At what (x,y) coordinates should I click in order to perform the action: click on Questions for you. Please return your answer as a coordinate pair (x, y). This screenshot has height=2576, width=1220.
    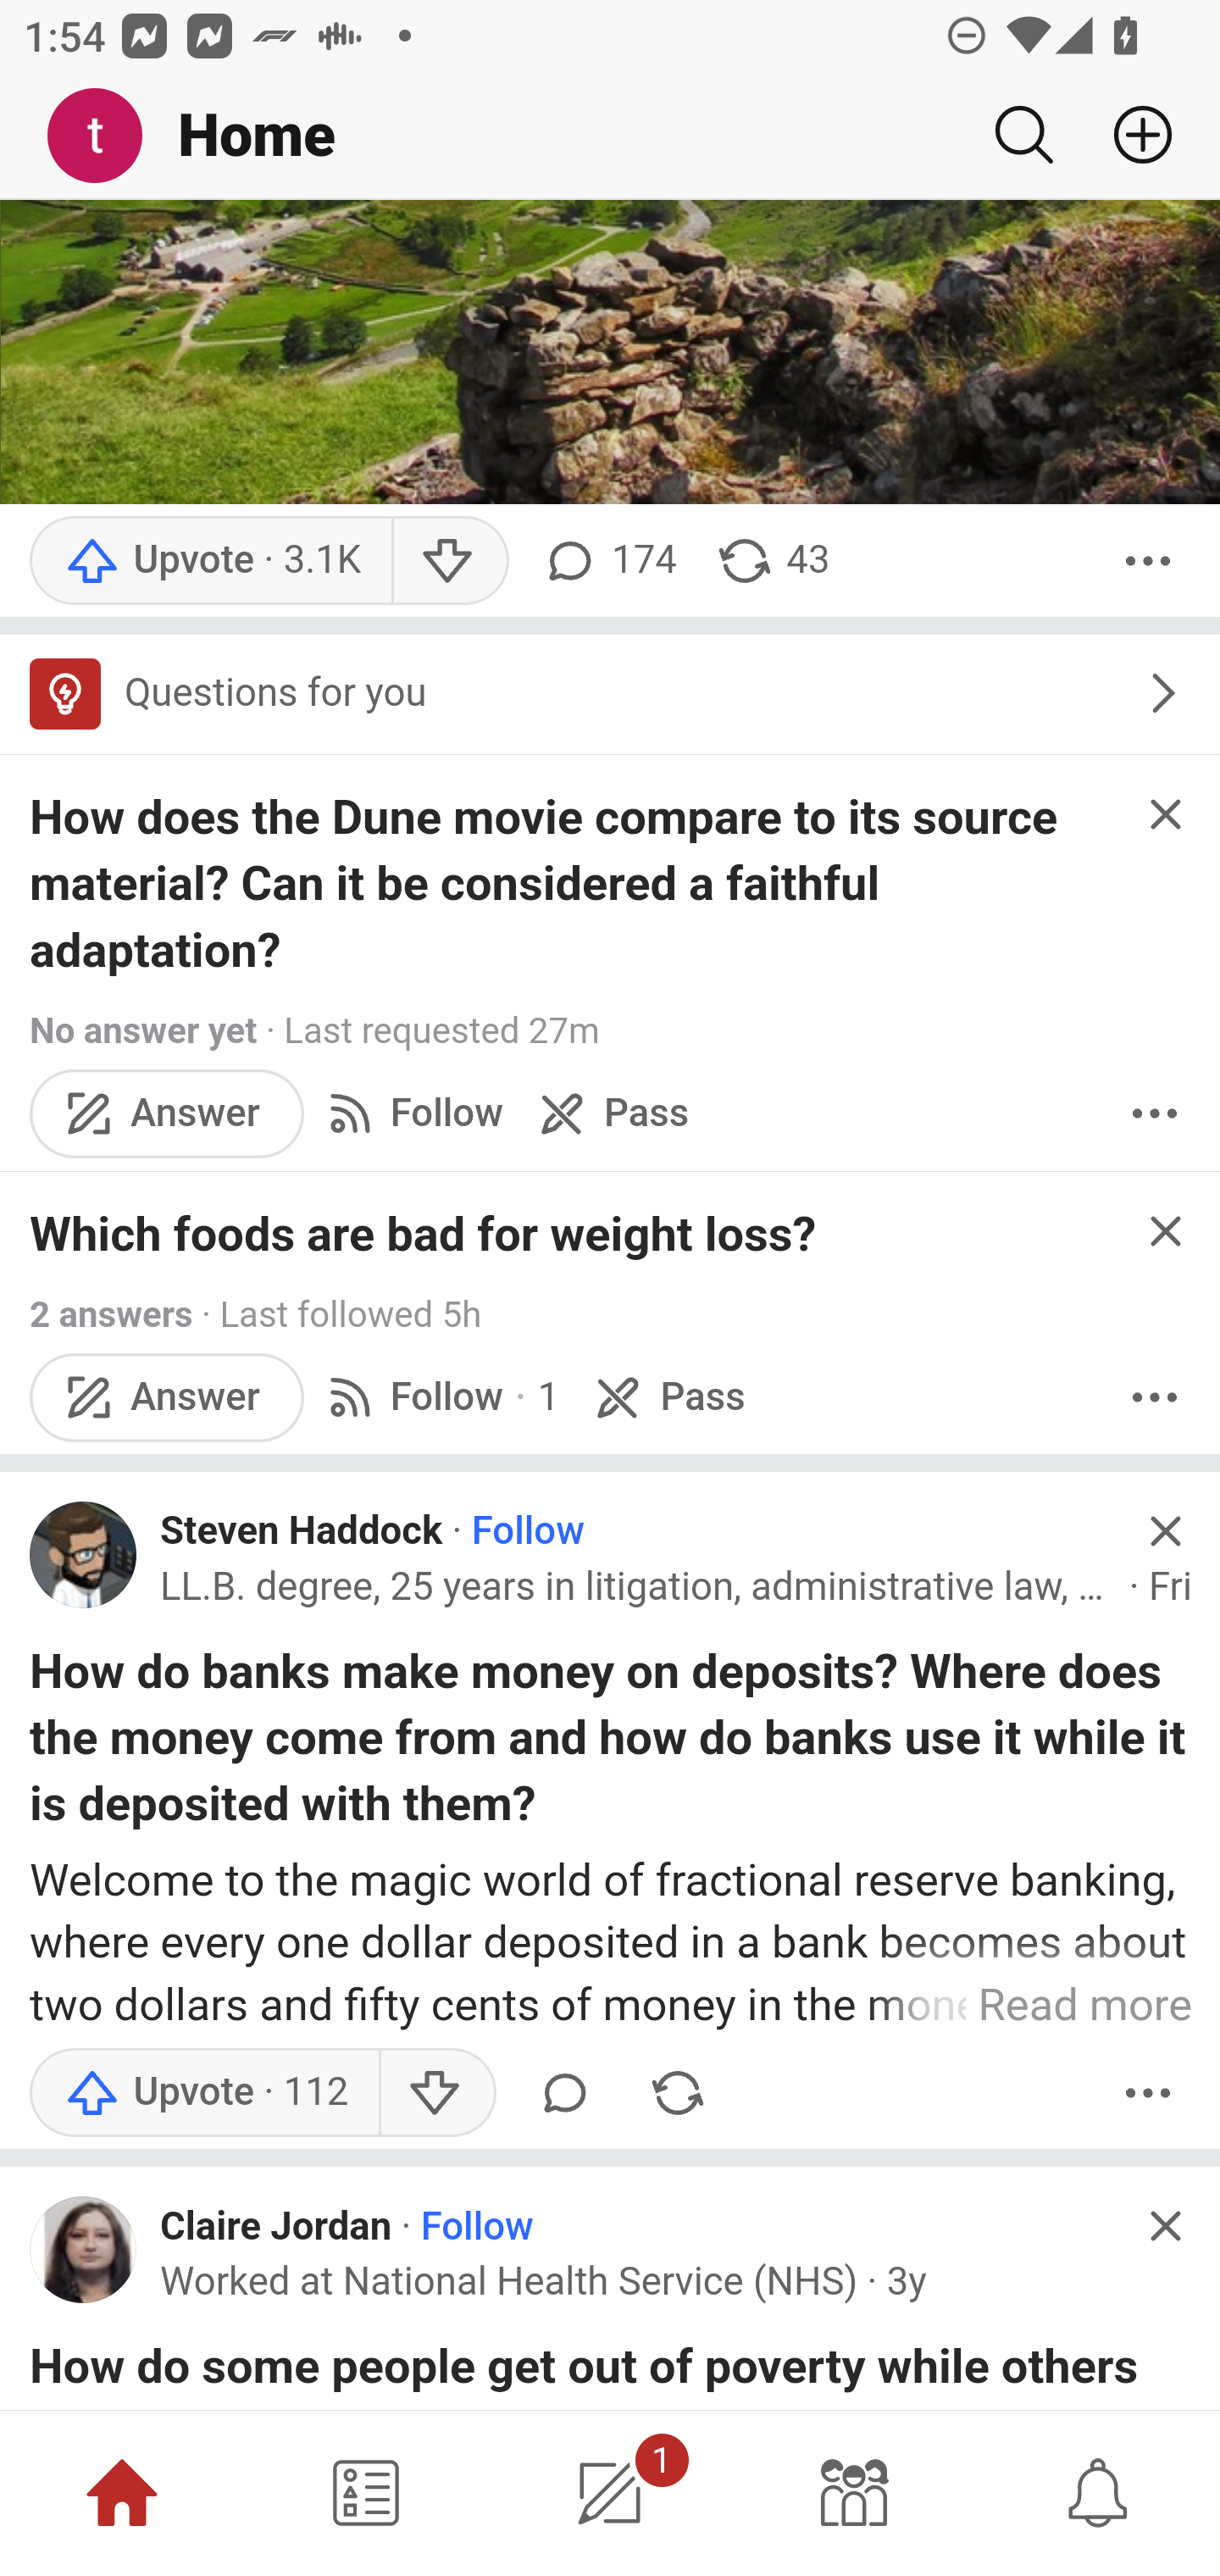
    Looking at the image, I should click on (610, 695).